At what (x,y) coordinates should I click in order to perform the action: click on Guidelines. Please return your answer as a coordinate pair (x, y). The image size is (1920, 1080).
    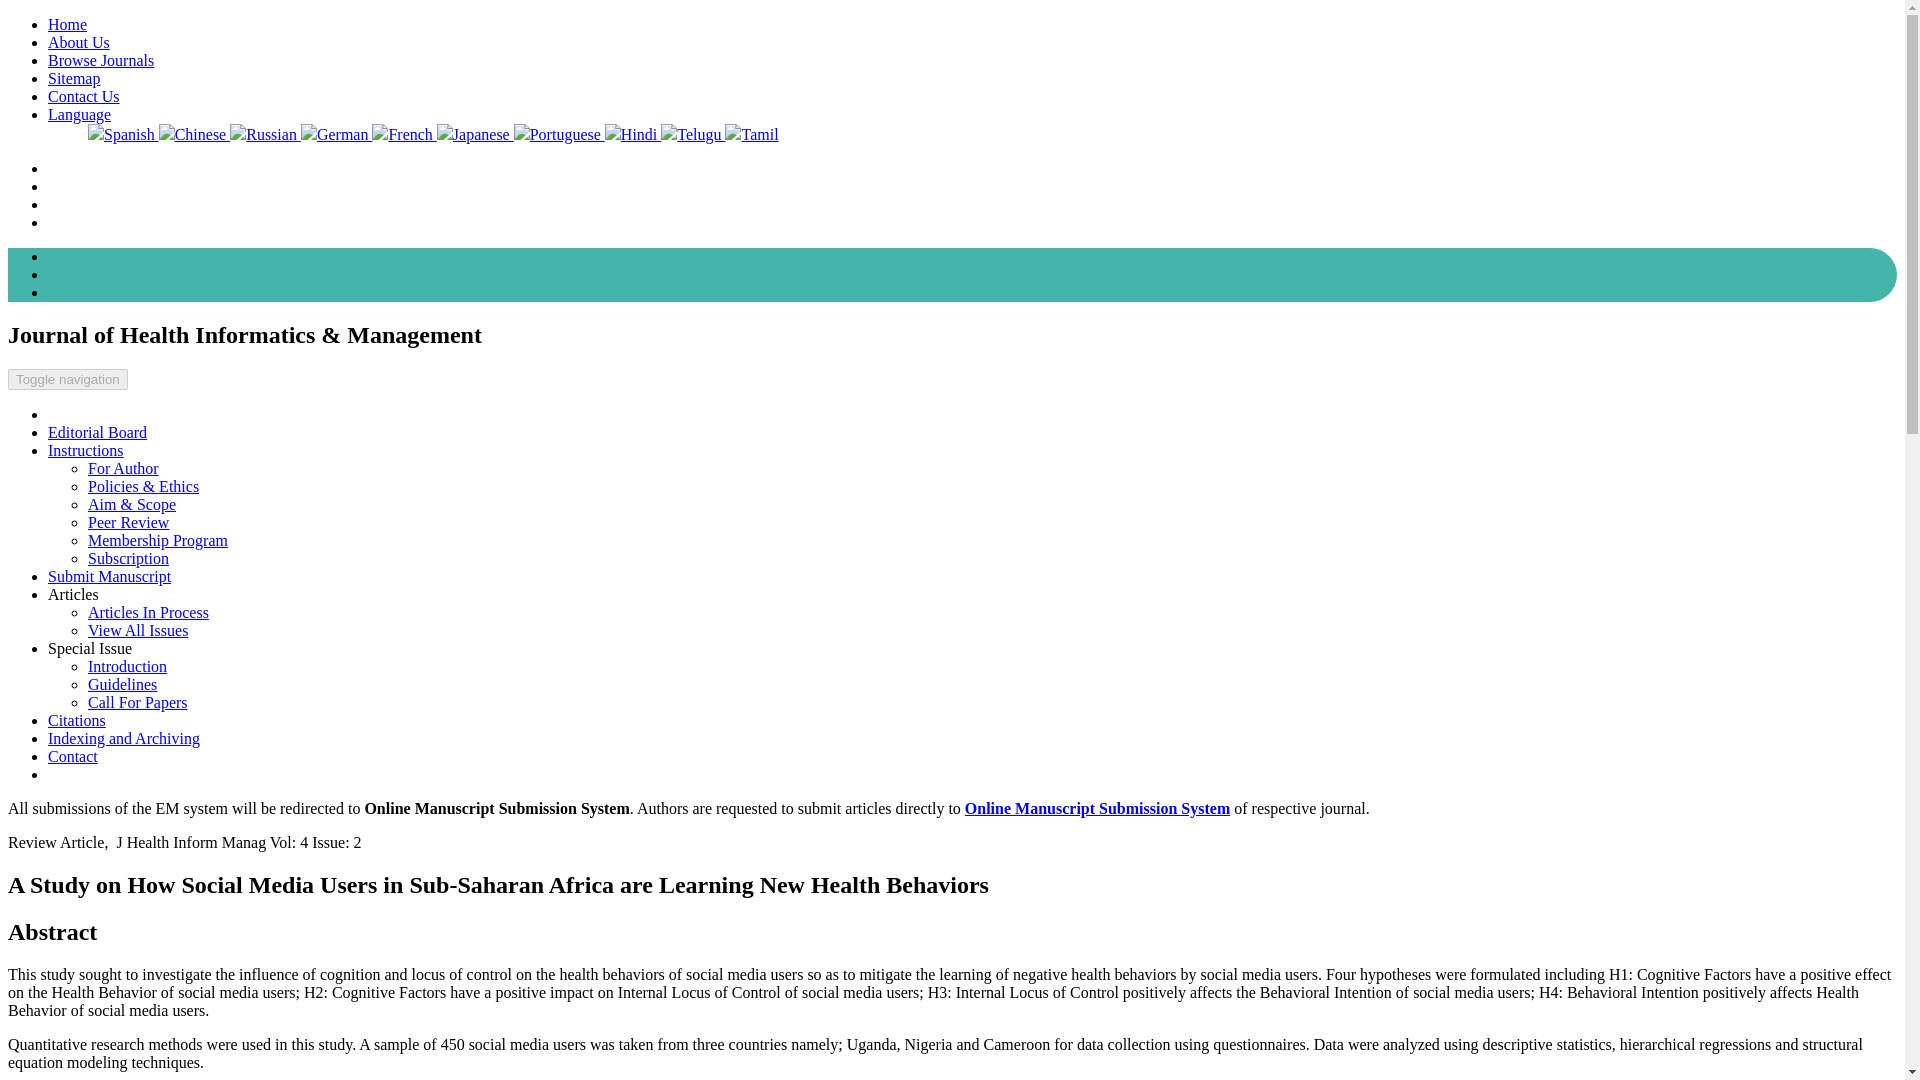
    Looking at the image, I should click on (122, 684).